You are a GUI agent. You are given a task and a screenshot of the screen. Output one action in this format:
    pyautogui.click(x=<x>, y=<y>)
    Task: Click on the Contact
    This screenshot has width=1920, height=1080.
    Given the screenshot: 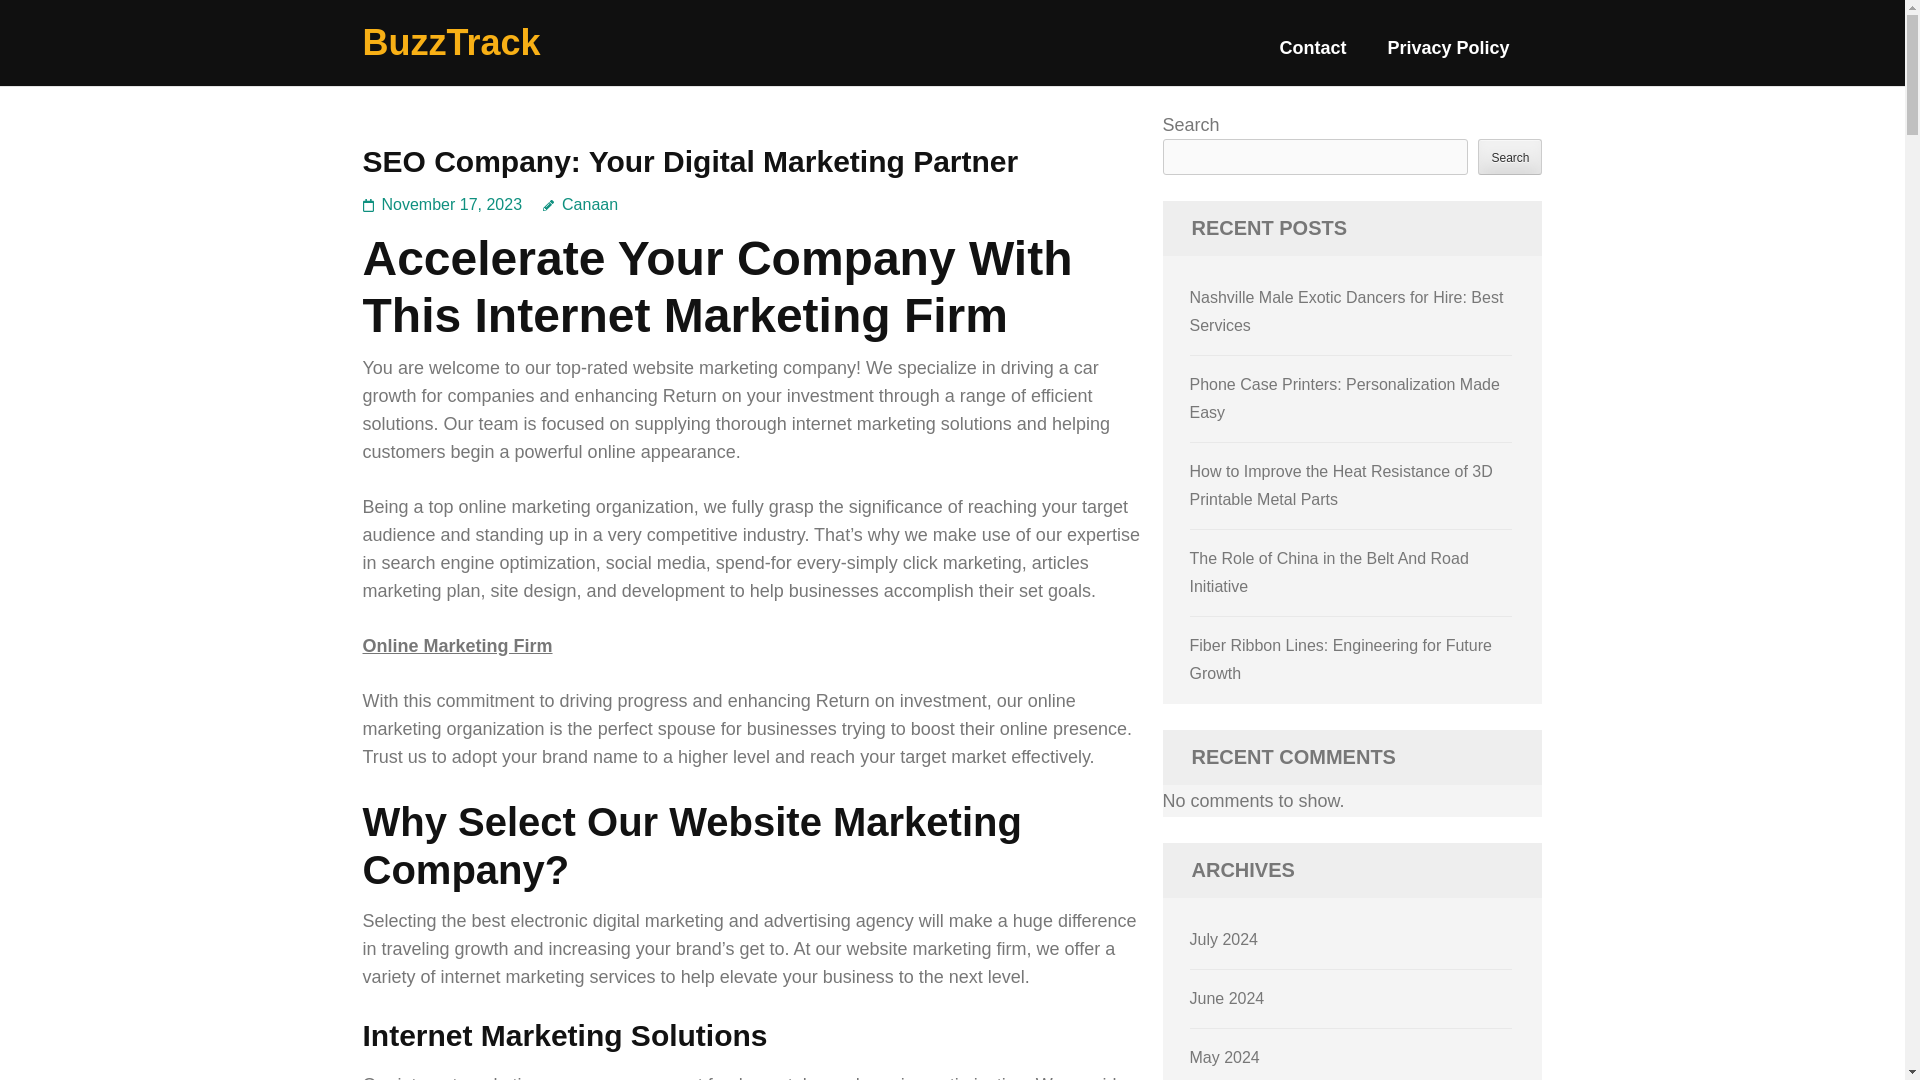 What is the action you would take?
    pyautogui.click(x=1312, y=56)
    